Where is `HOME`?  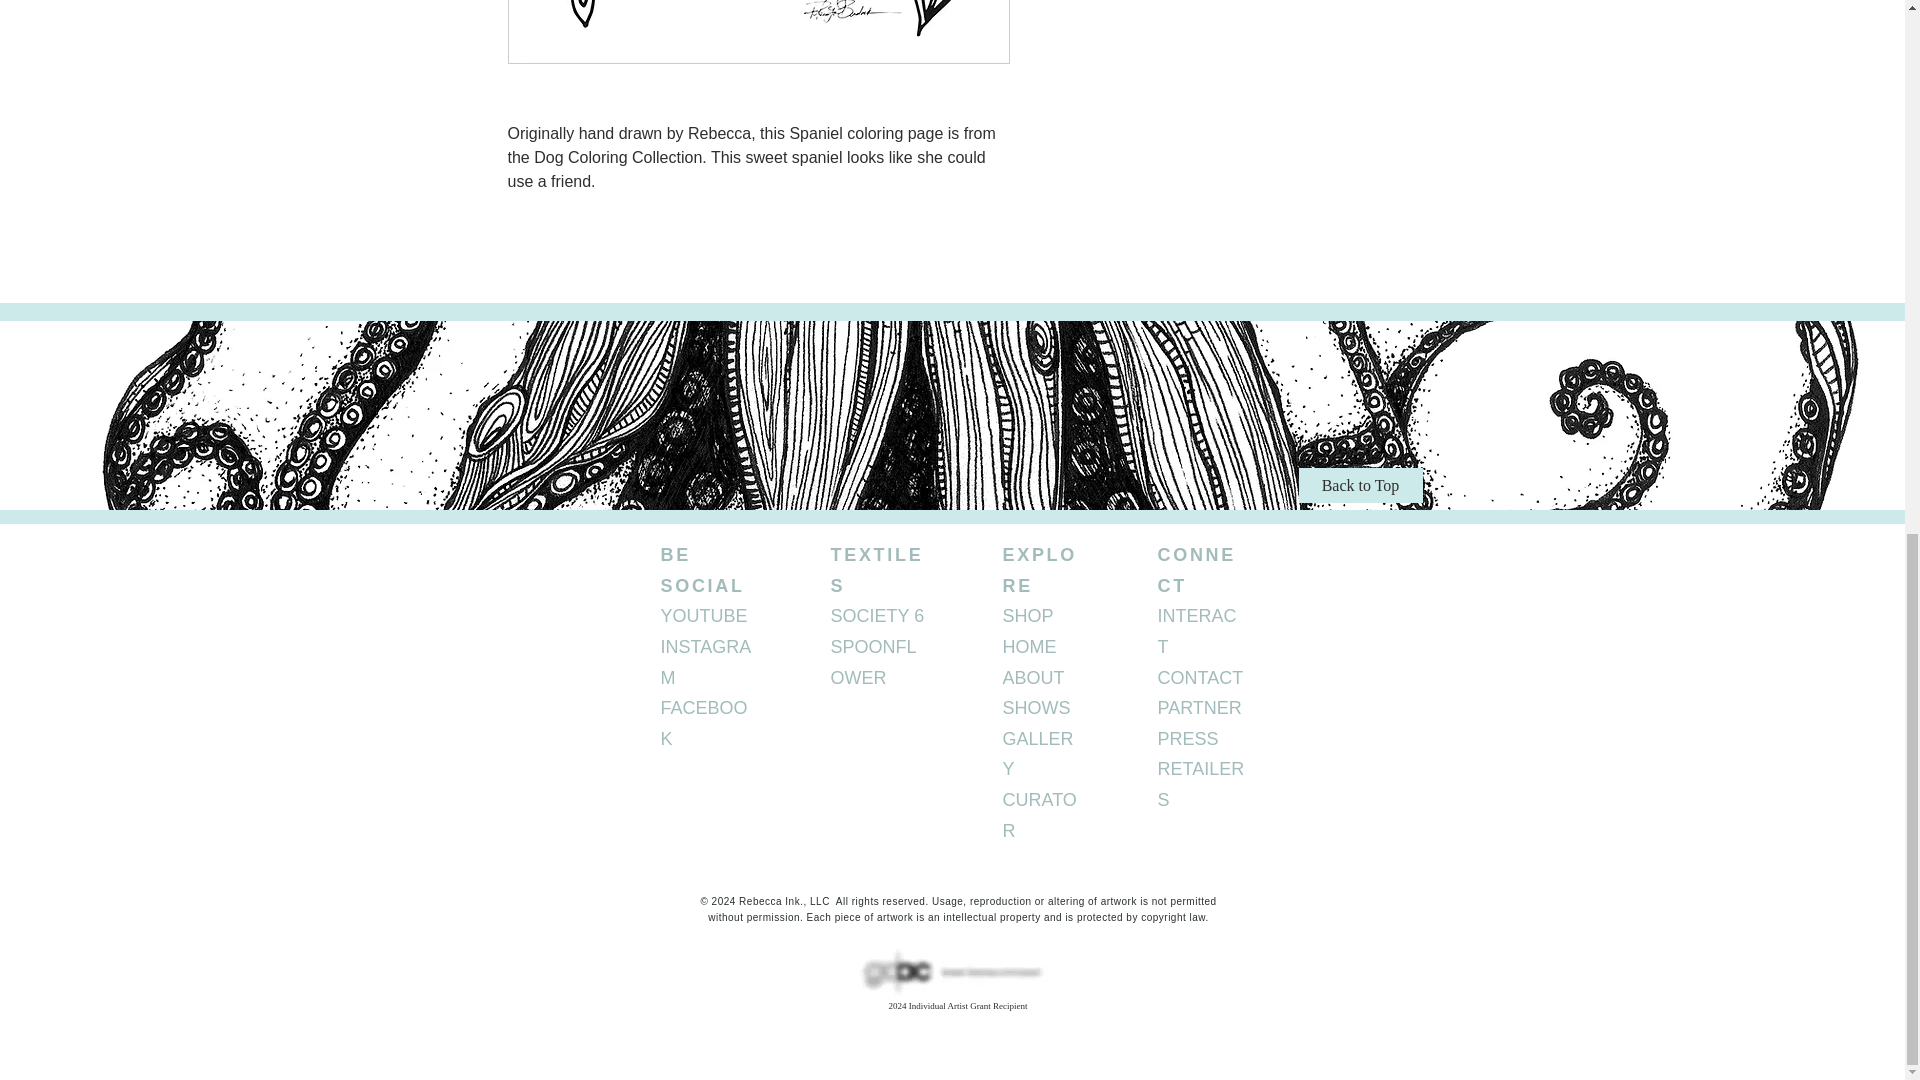 HOME is located at coordinates (1029, 646).